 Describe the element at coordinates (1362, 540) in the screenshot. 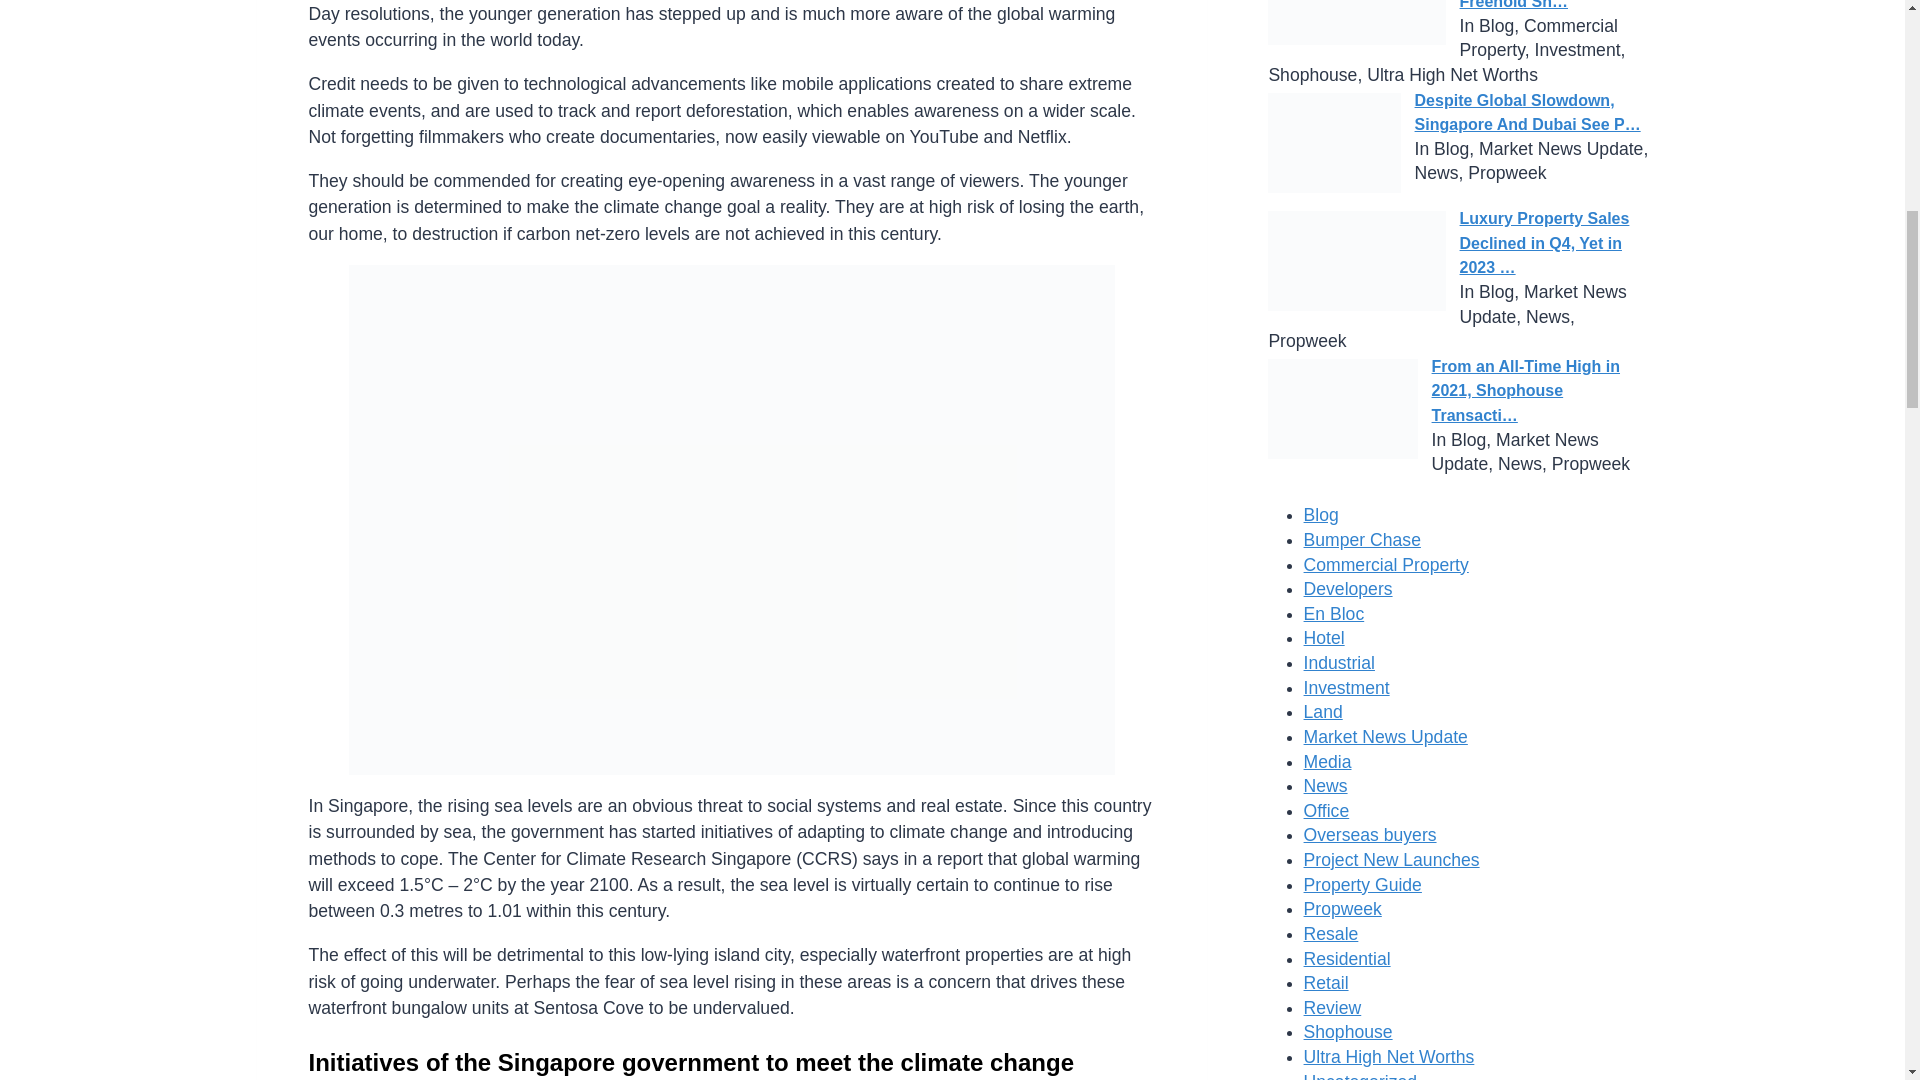

I see `Bumper Chase` at that location.